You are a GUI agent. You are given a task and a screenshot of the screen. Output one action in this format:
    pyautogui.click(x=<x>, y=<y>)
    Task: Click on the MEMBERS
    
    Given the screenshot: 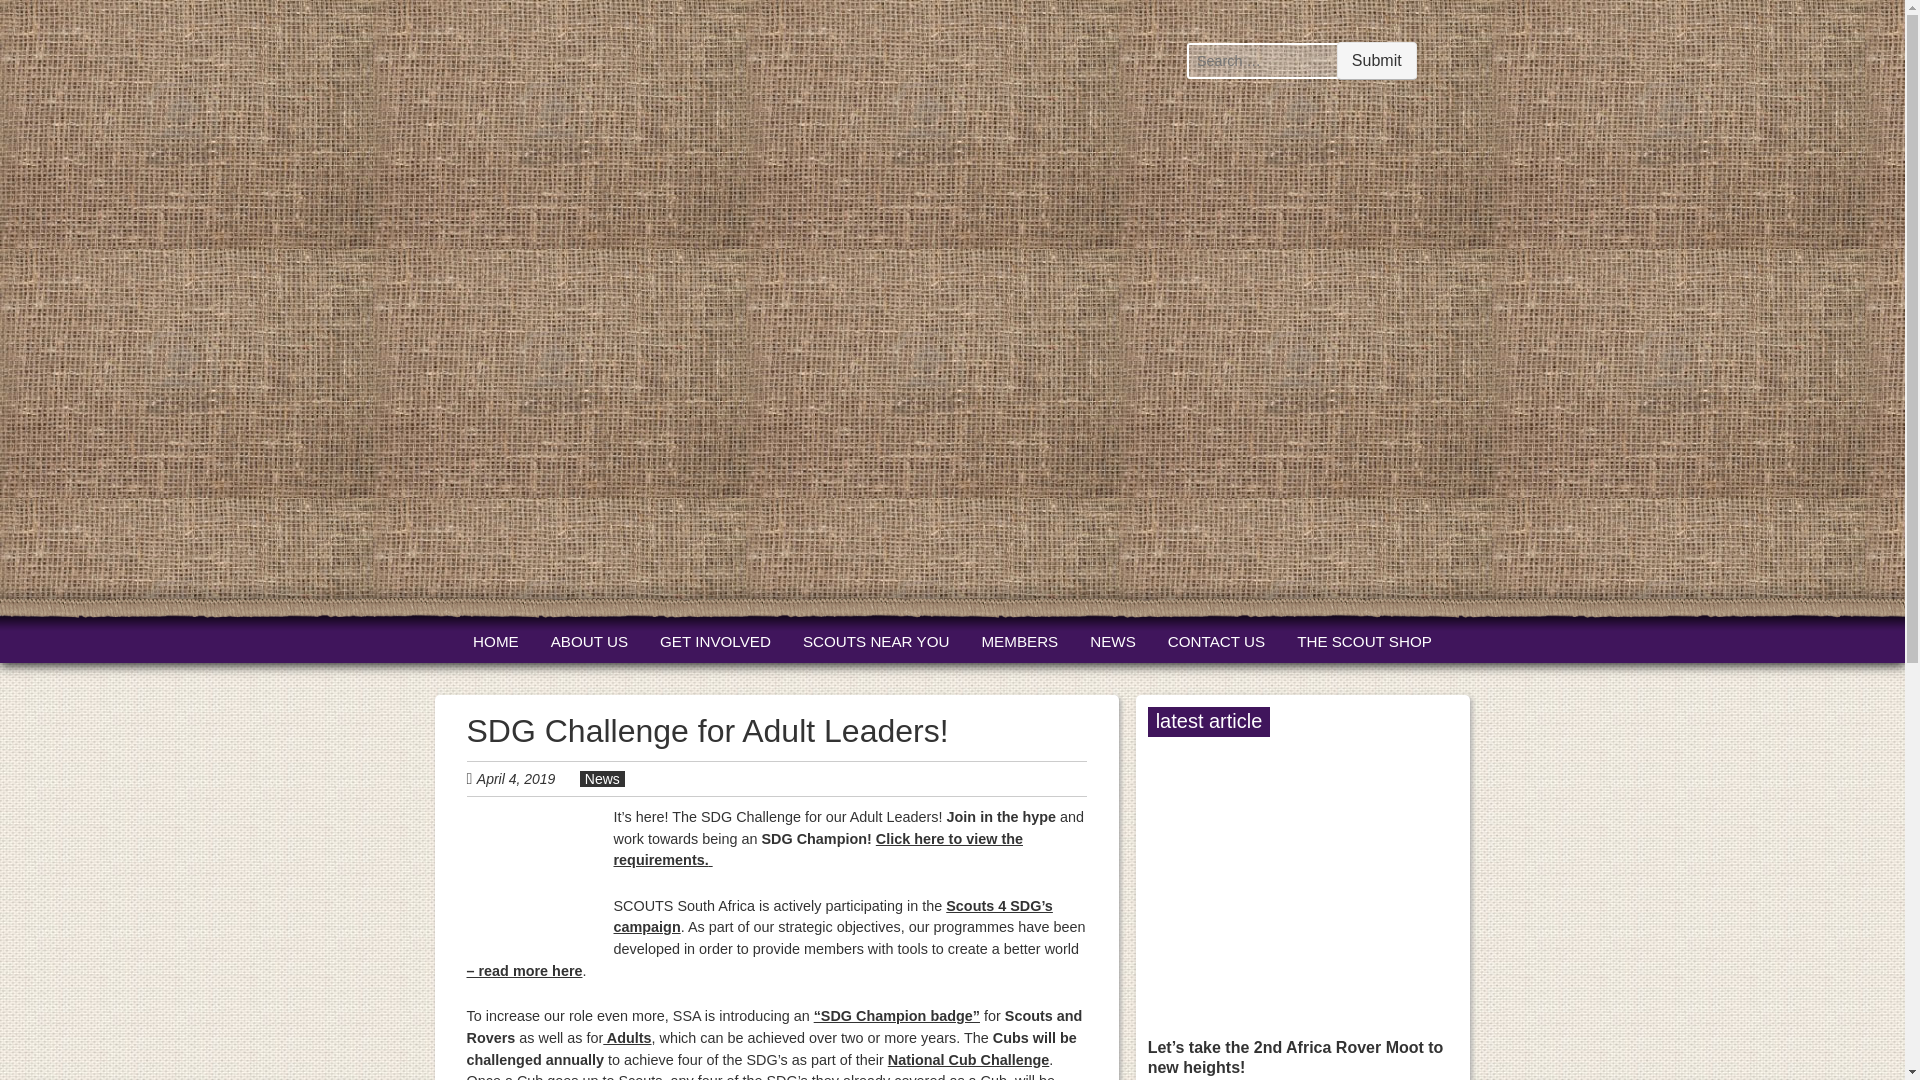 What is the action you would take?
    pyautogui.click(x=1019, y=642)
    